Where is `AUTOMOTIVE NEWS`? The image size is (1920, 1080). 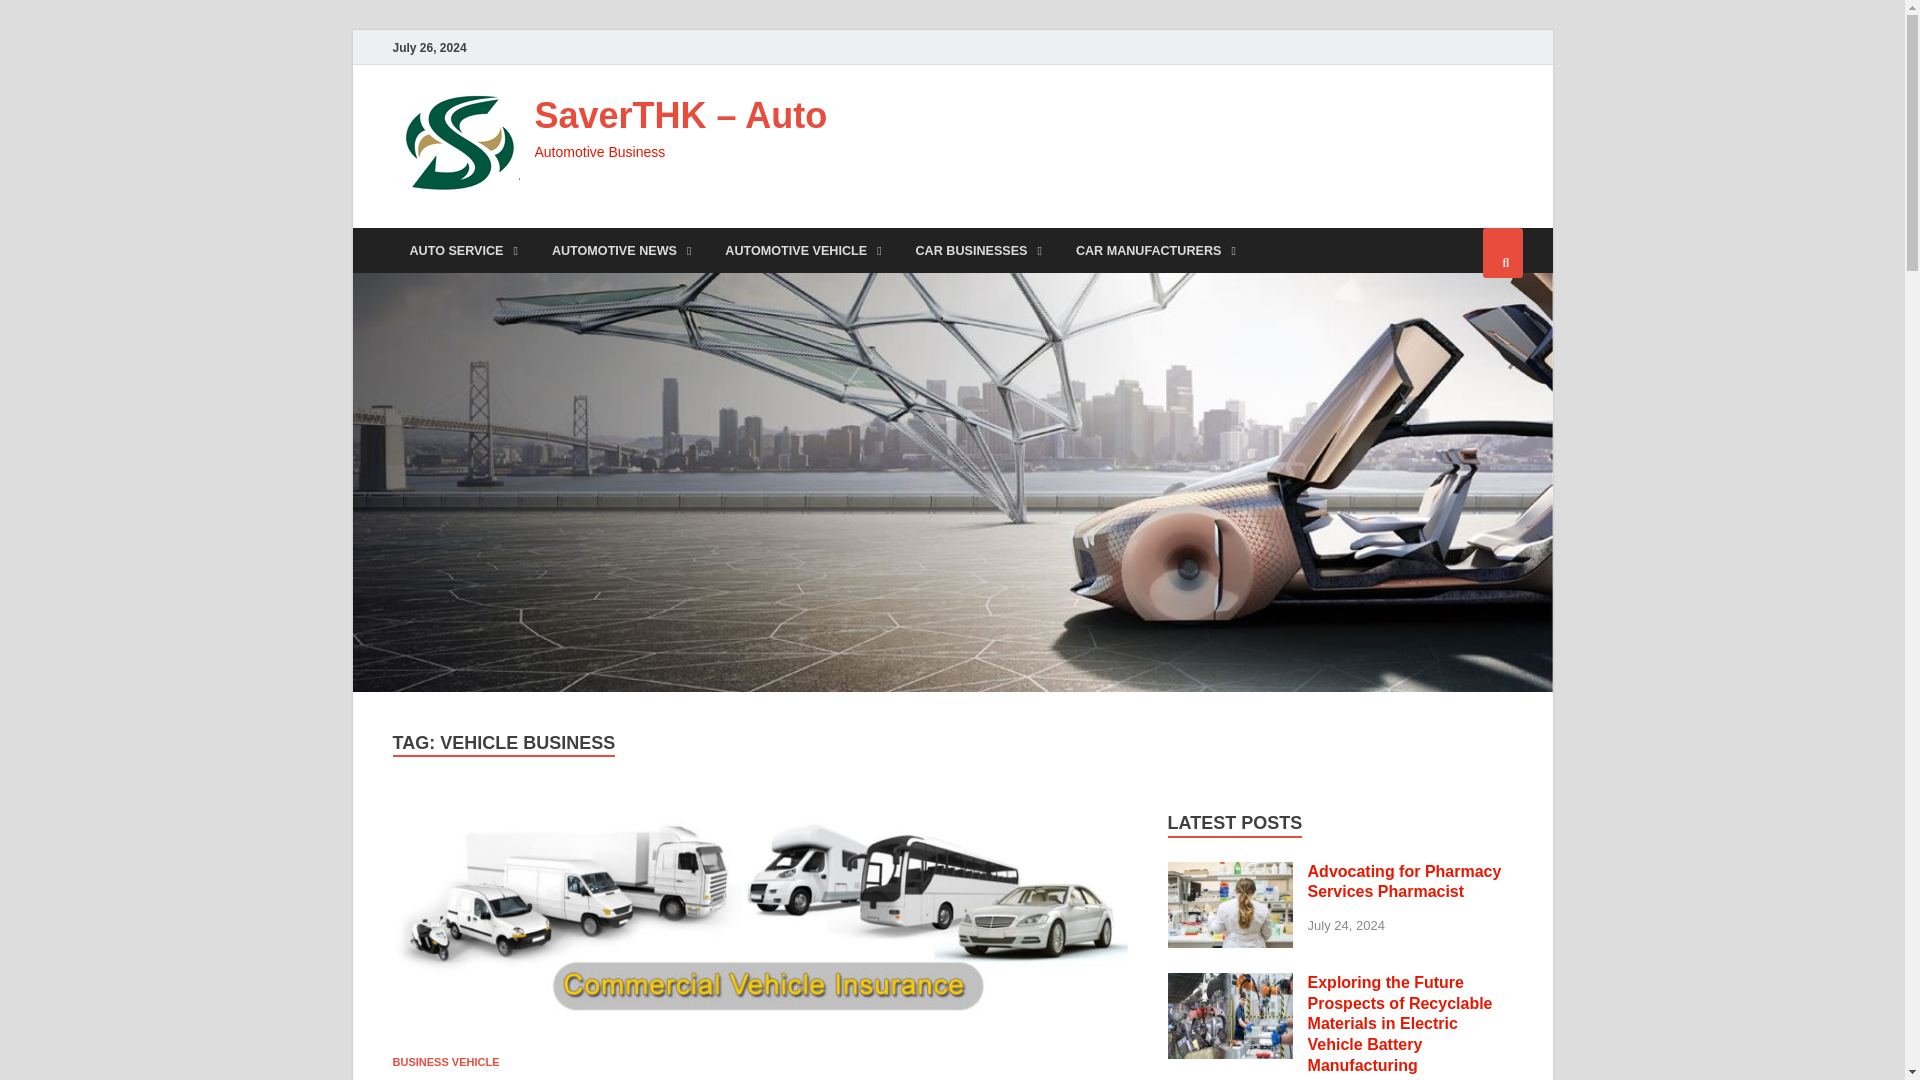
AUTOMOTIVE NEWS is located at coordinates (622, 250).